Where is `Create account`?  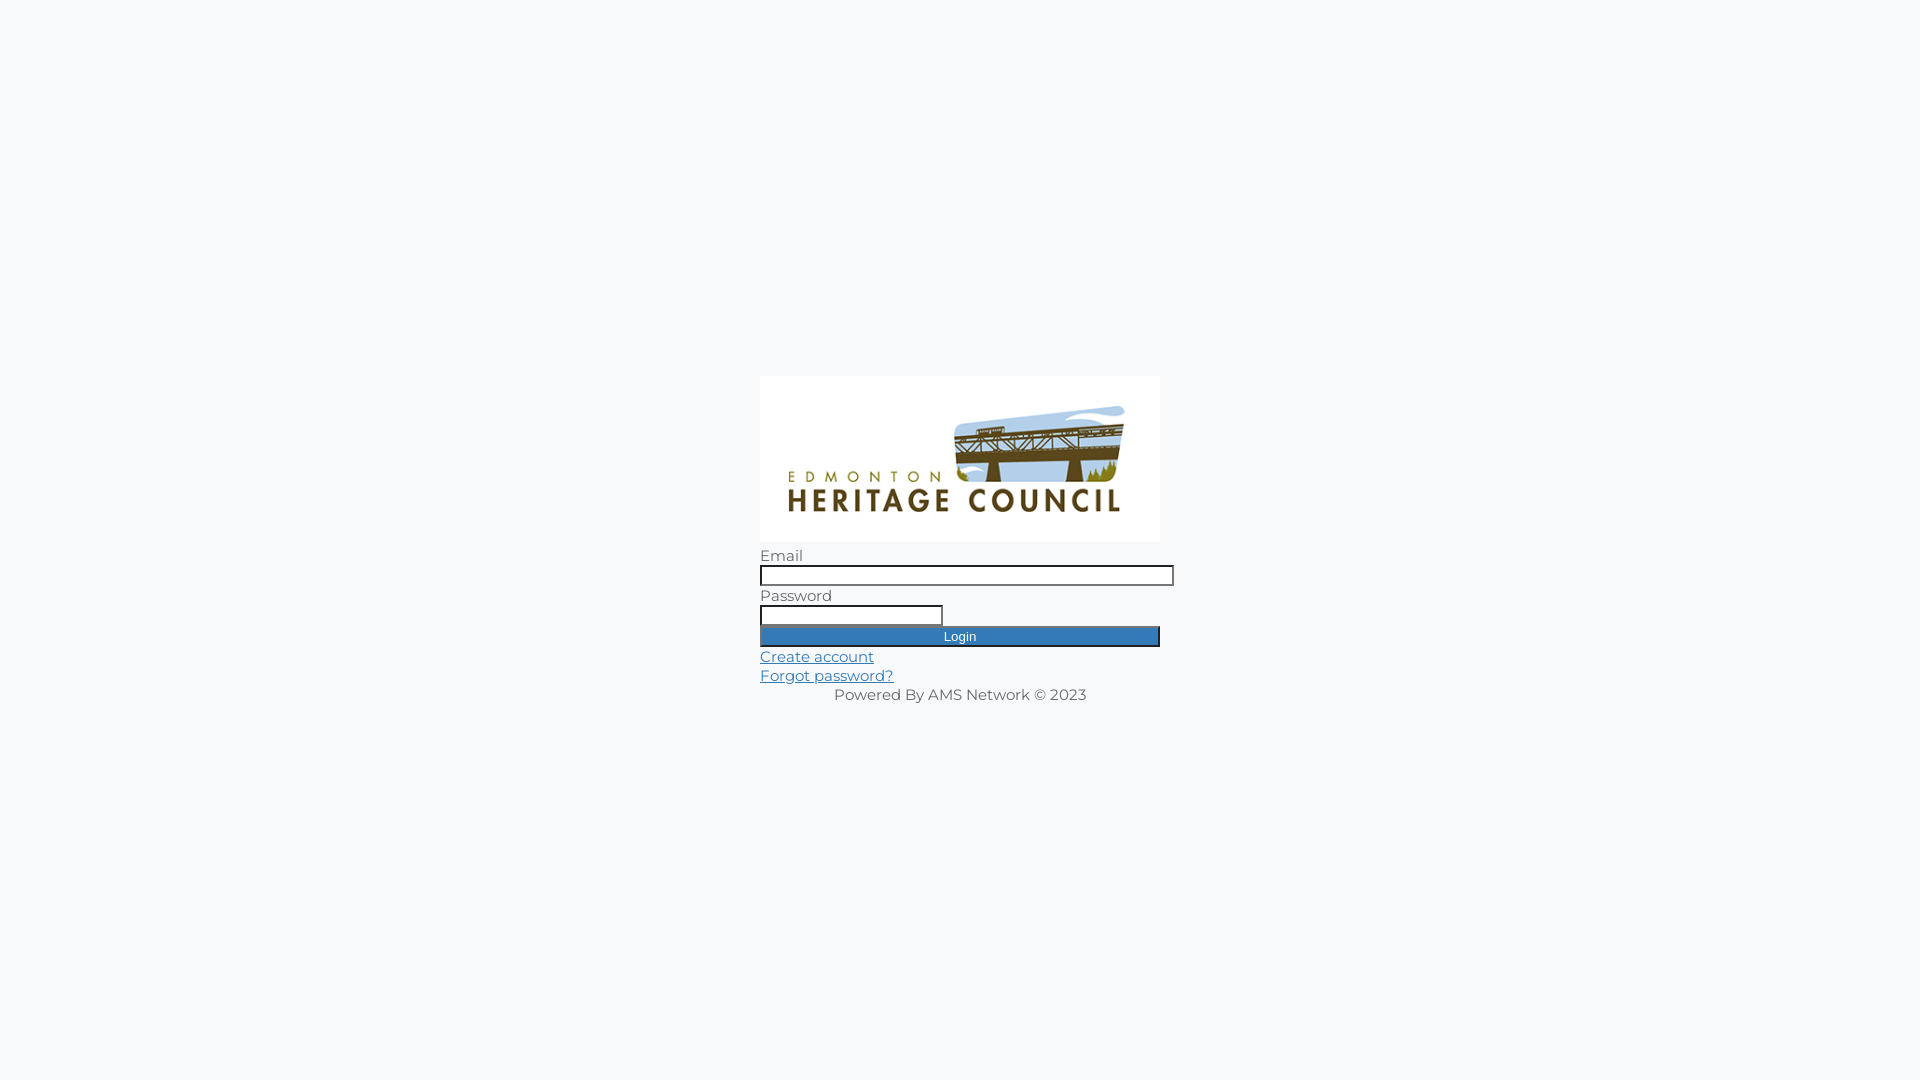
Create account is located at coordinates (817, 656).